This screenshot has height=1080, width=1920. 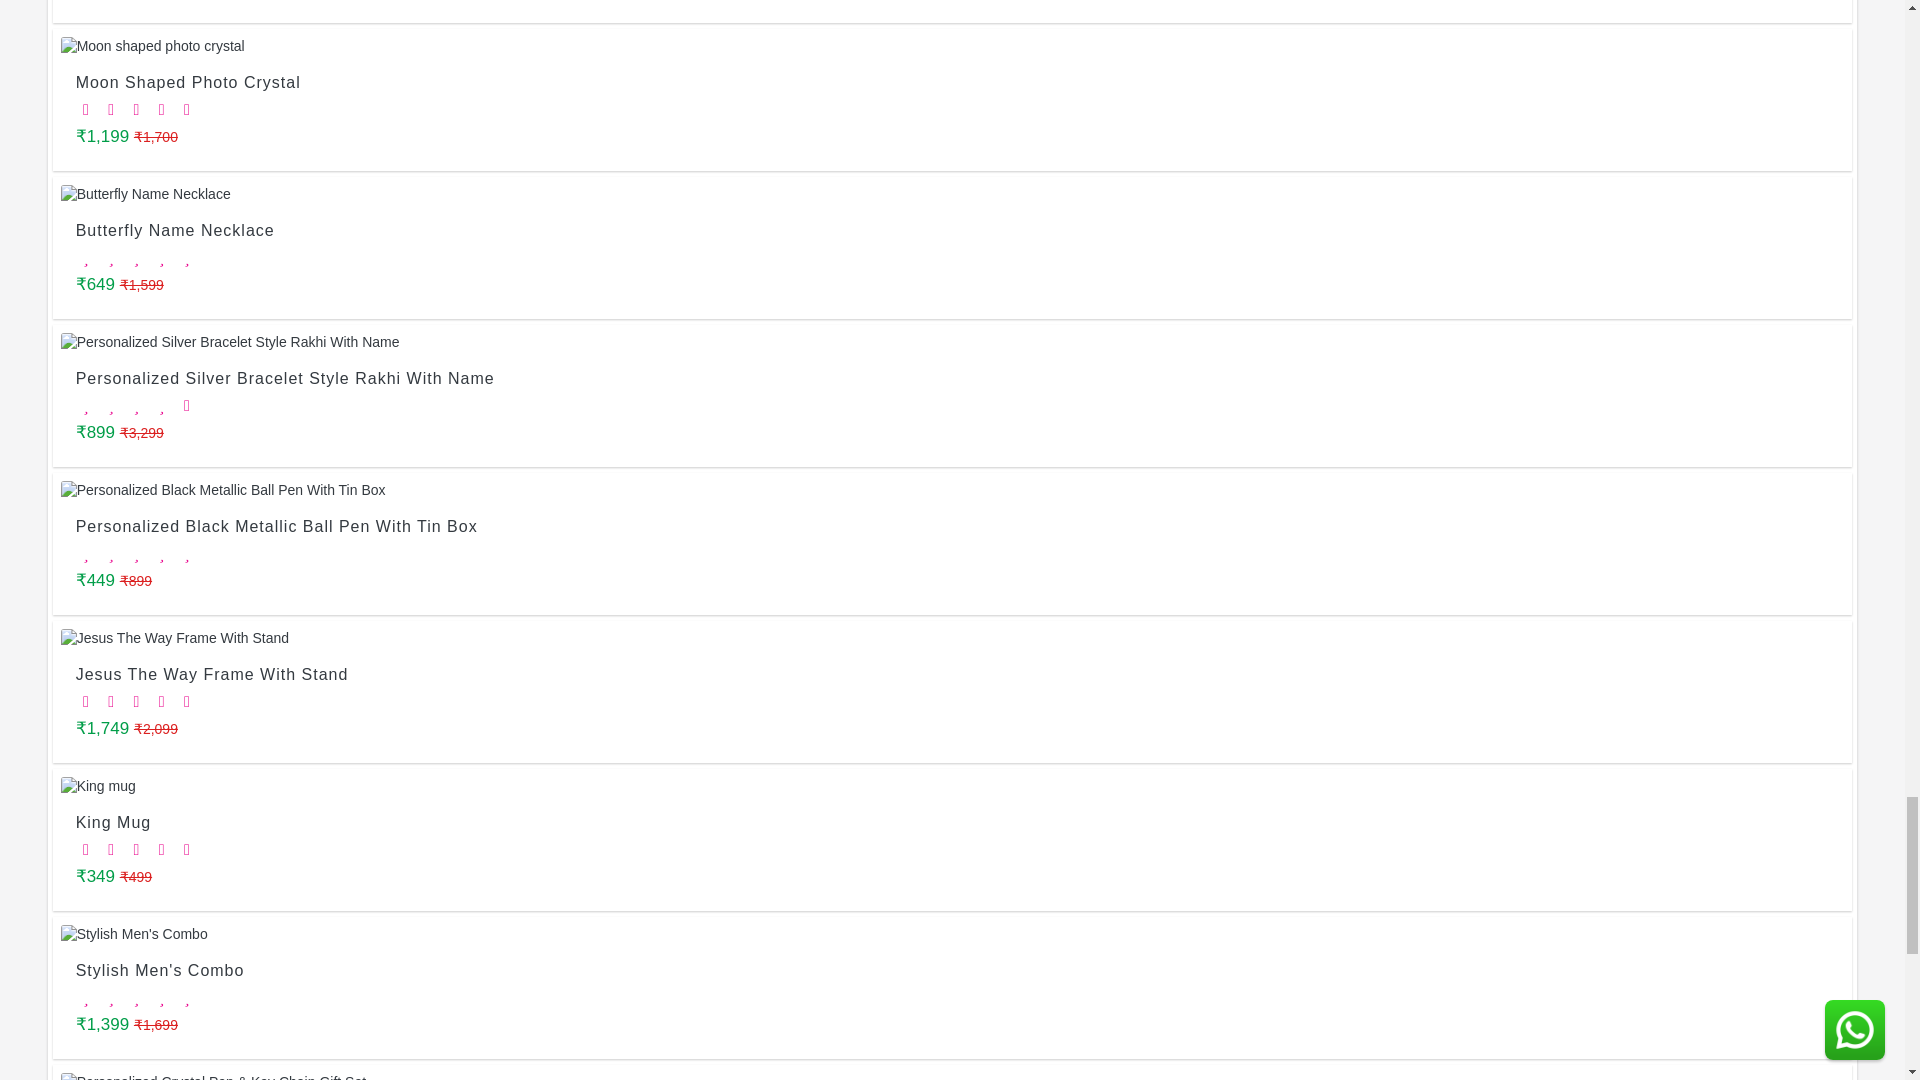 I want to click on Stylish Men's Combo, so click(x=953, y=934).